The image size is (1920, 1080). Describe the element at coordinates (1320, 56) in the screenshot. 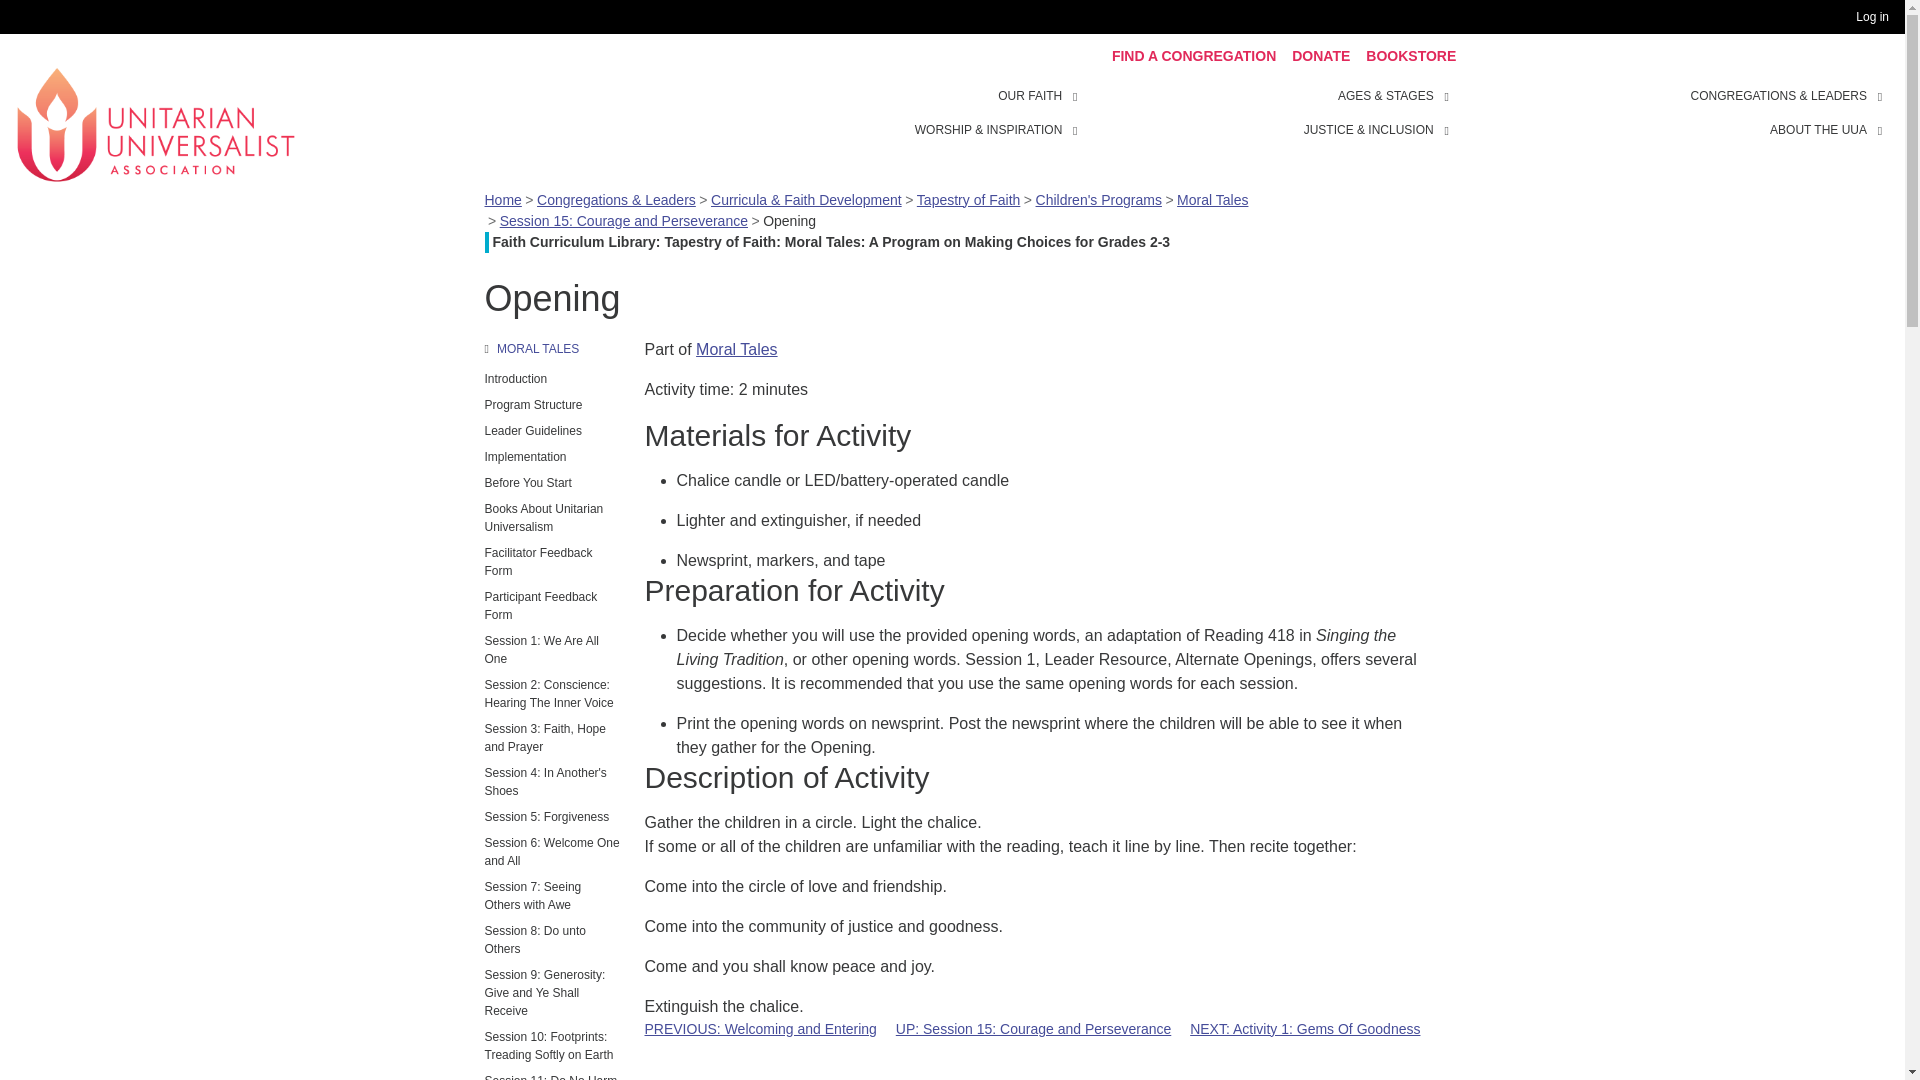

I see `DONATE` at that location.